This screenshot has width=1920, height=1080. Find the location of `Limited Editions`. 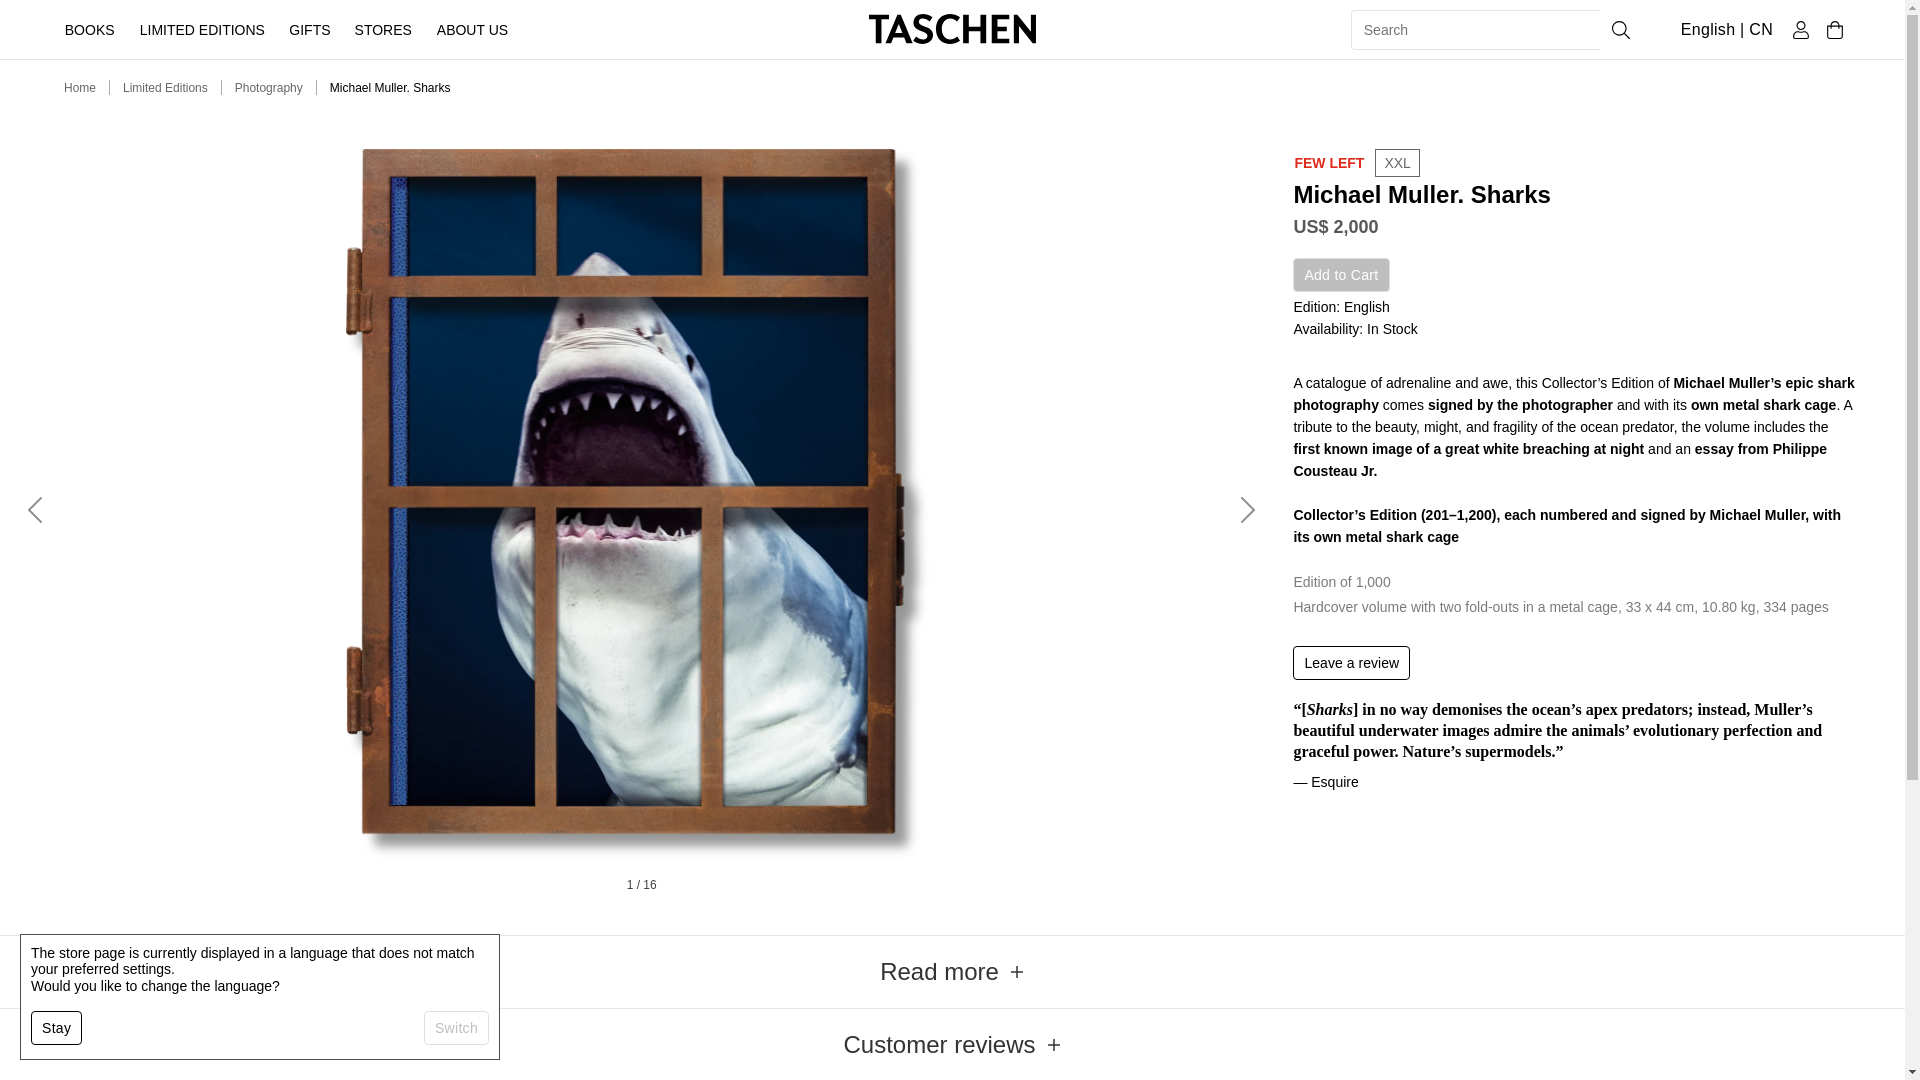

Limited Editions is located at coordinates (164, 88).